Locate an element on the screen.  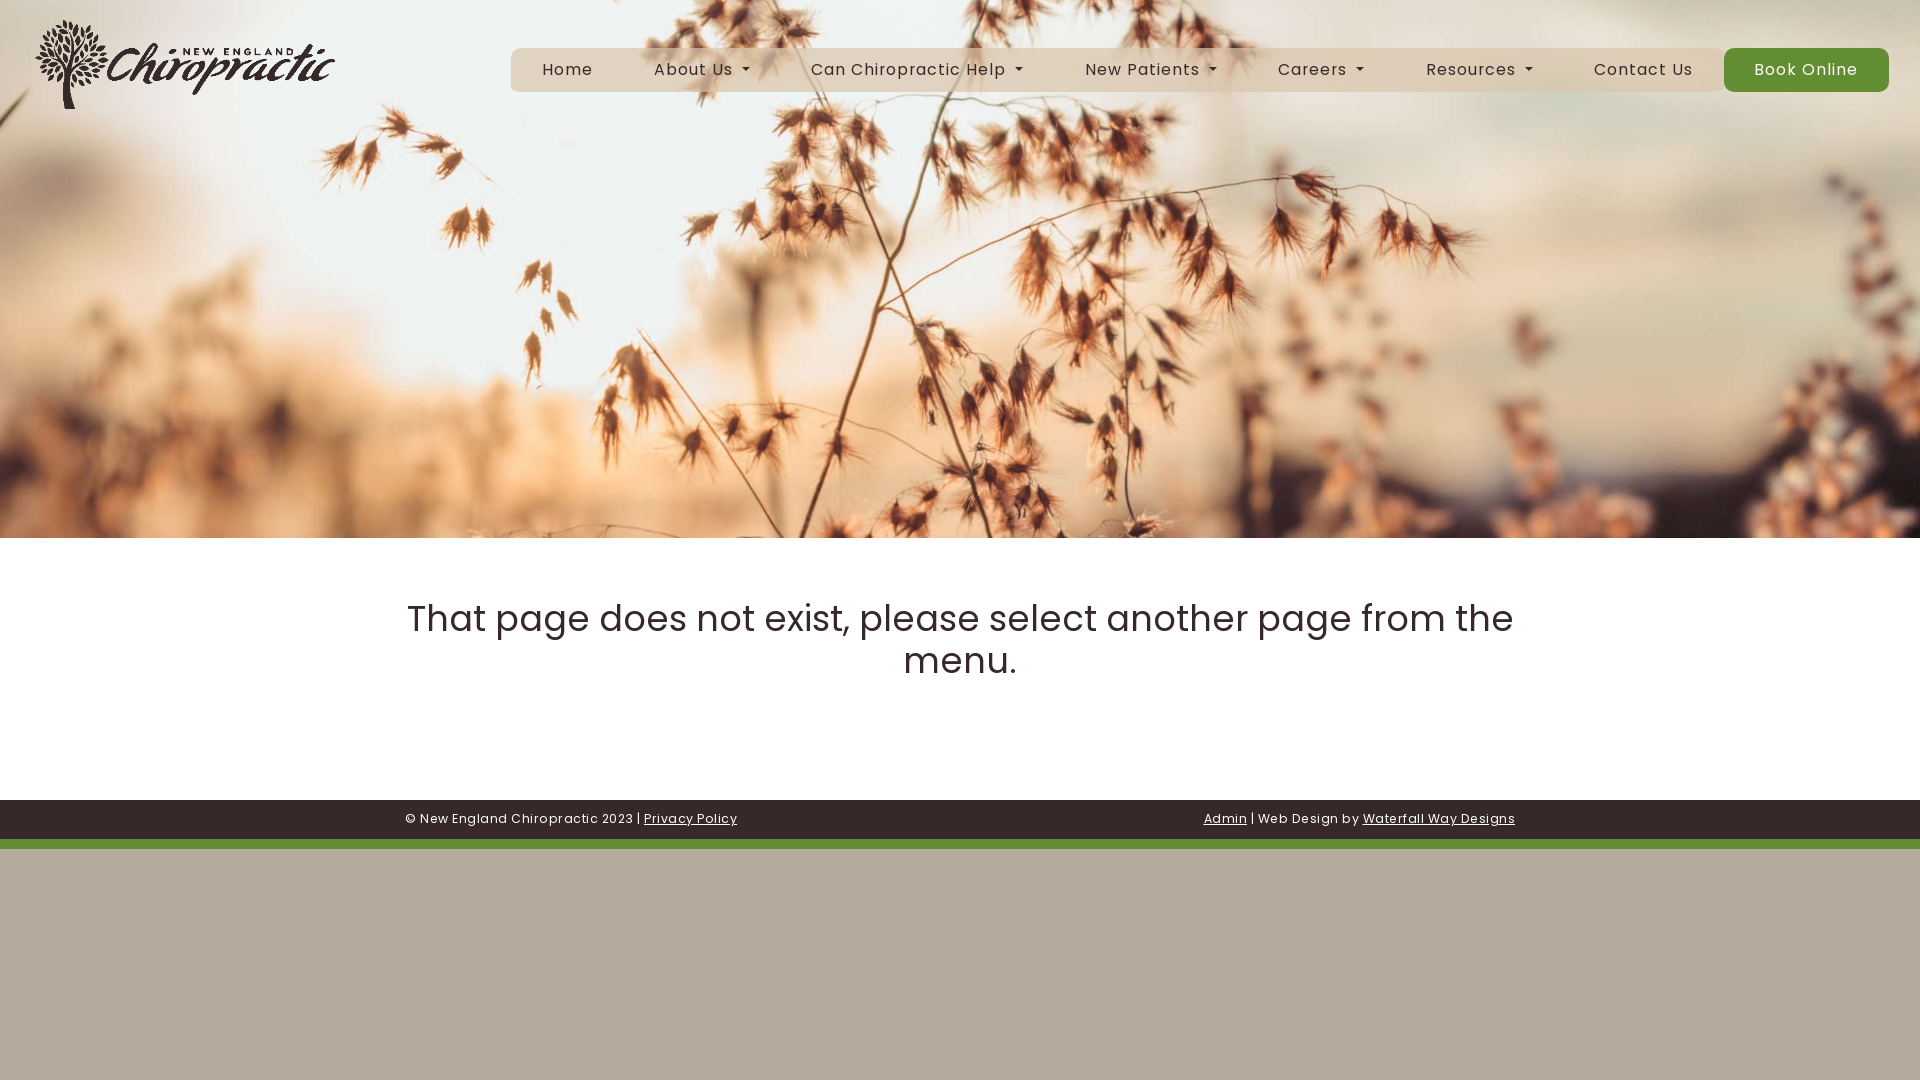
Privacy Policy is located at coordinates (690, 818).